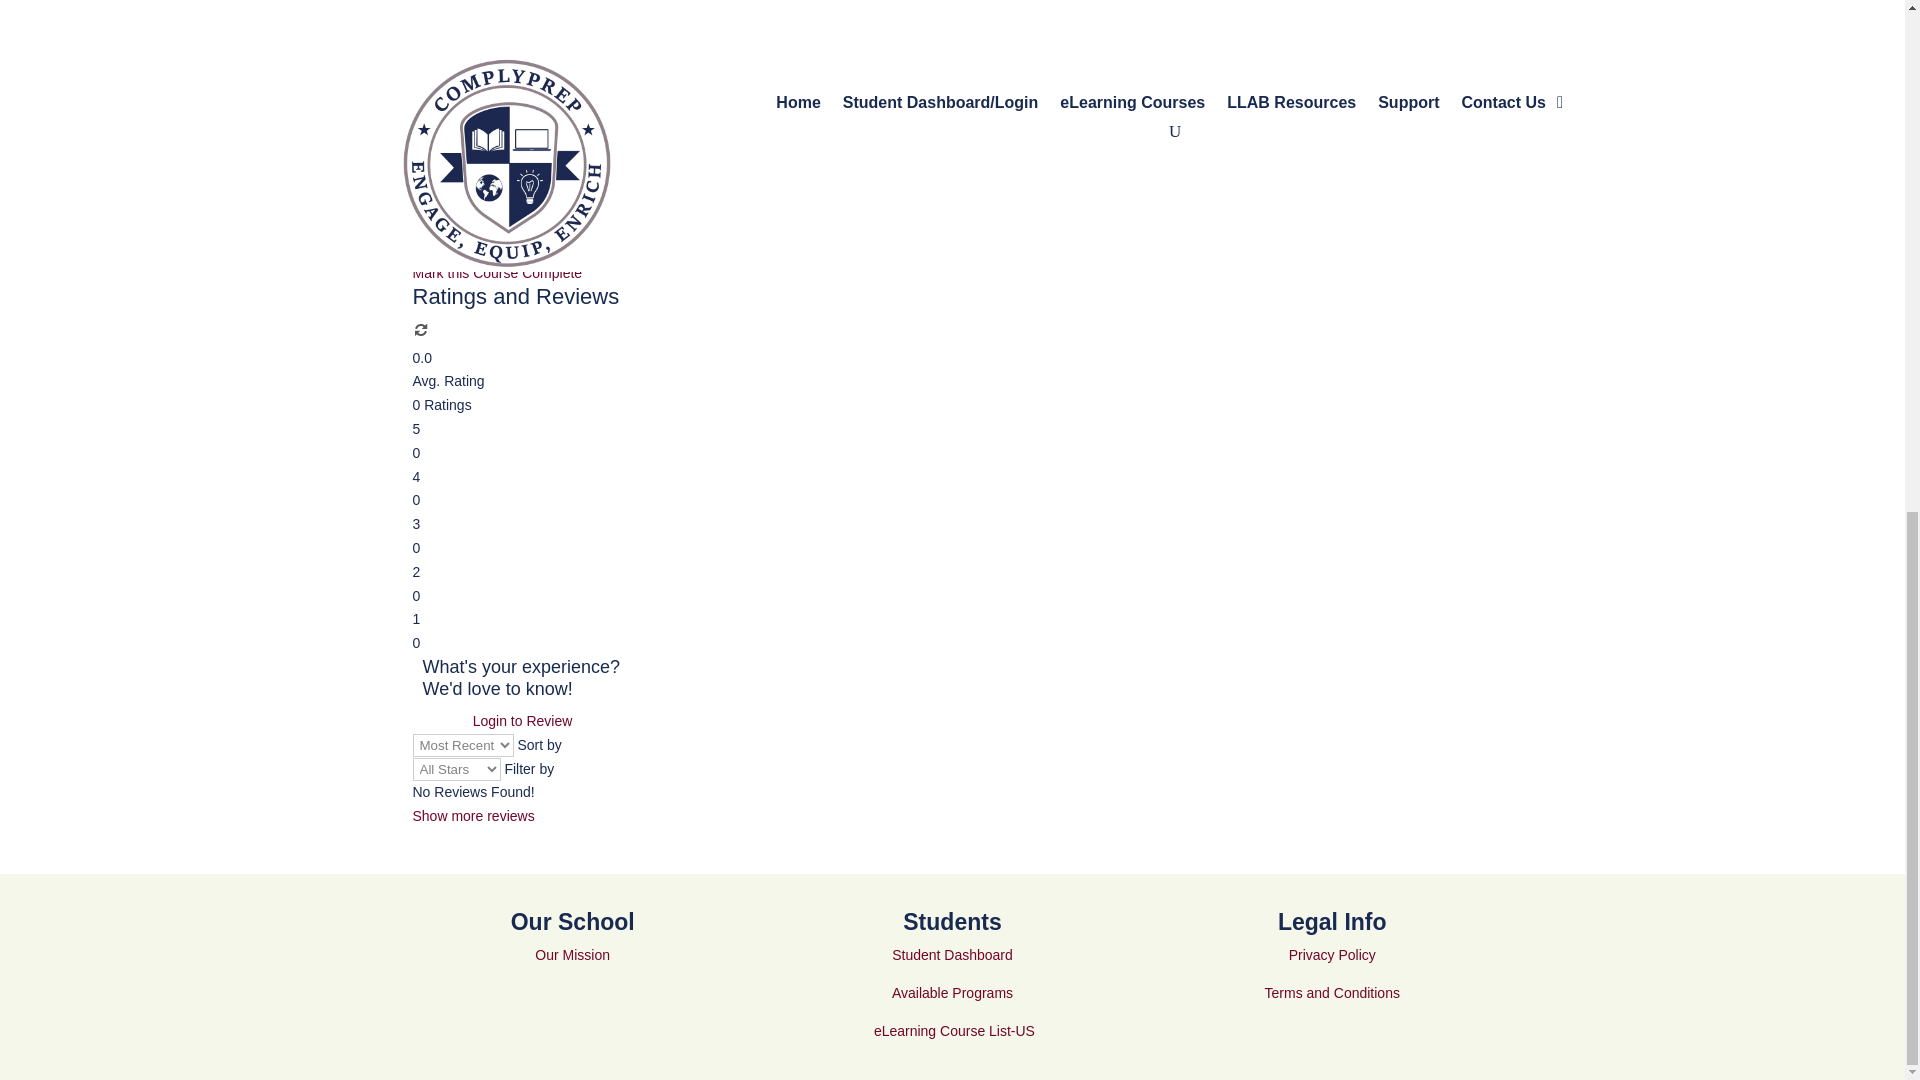 Image resolution: width=1920 pixels, height=1080 pixels. What do you see at coordinates (424, 334) in the screenshot?
I see `0` at bounding box center [424, 334].